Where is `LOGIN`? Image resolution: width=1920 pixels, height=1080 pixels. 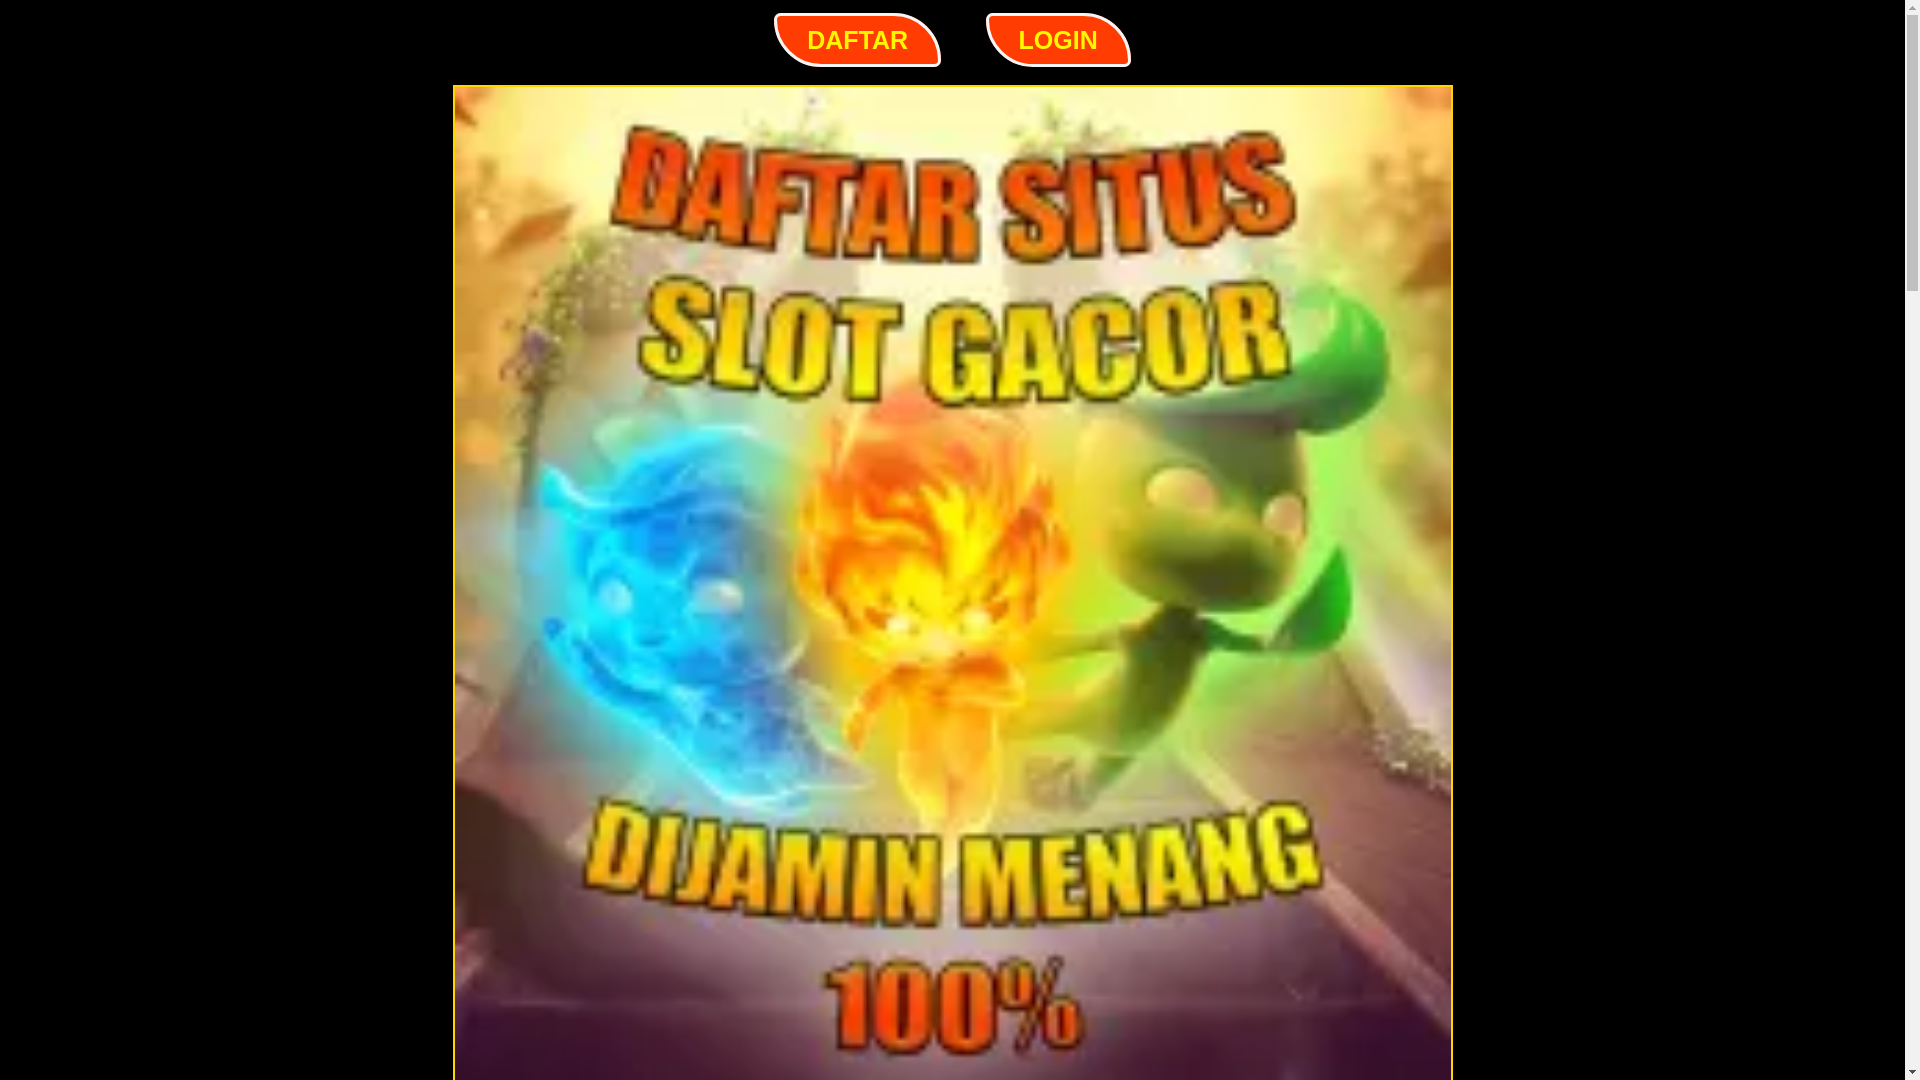
LOGIN is located at coordinates (1058, 39).